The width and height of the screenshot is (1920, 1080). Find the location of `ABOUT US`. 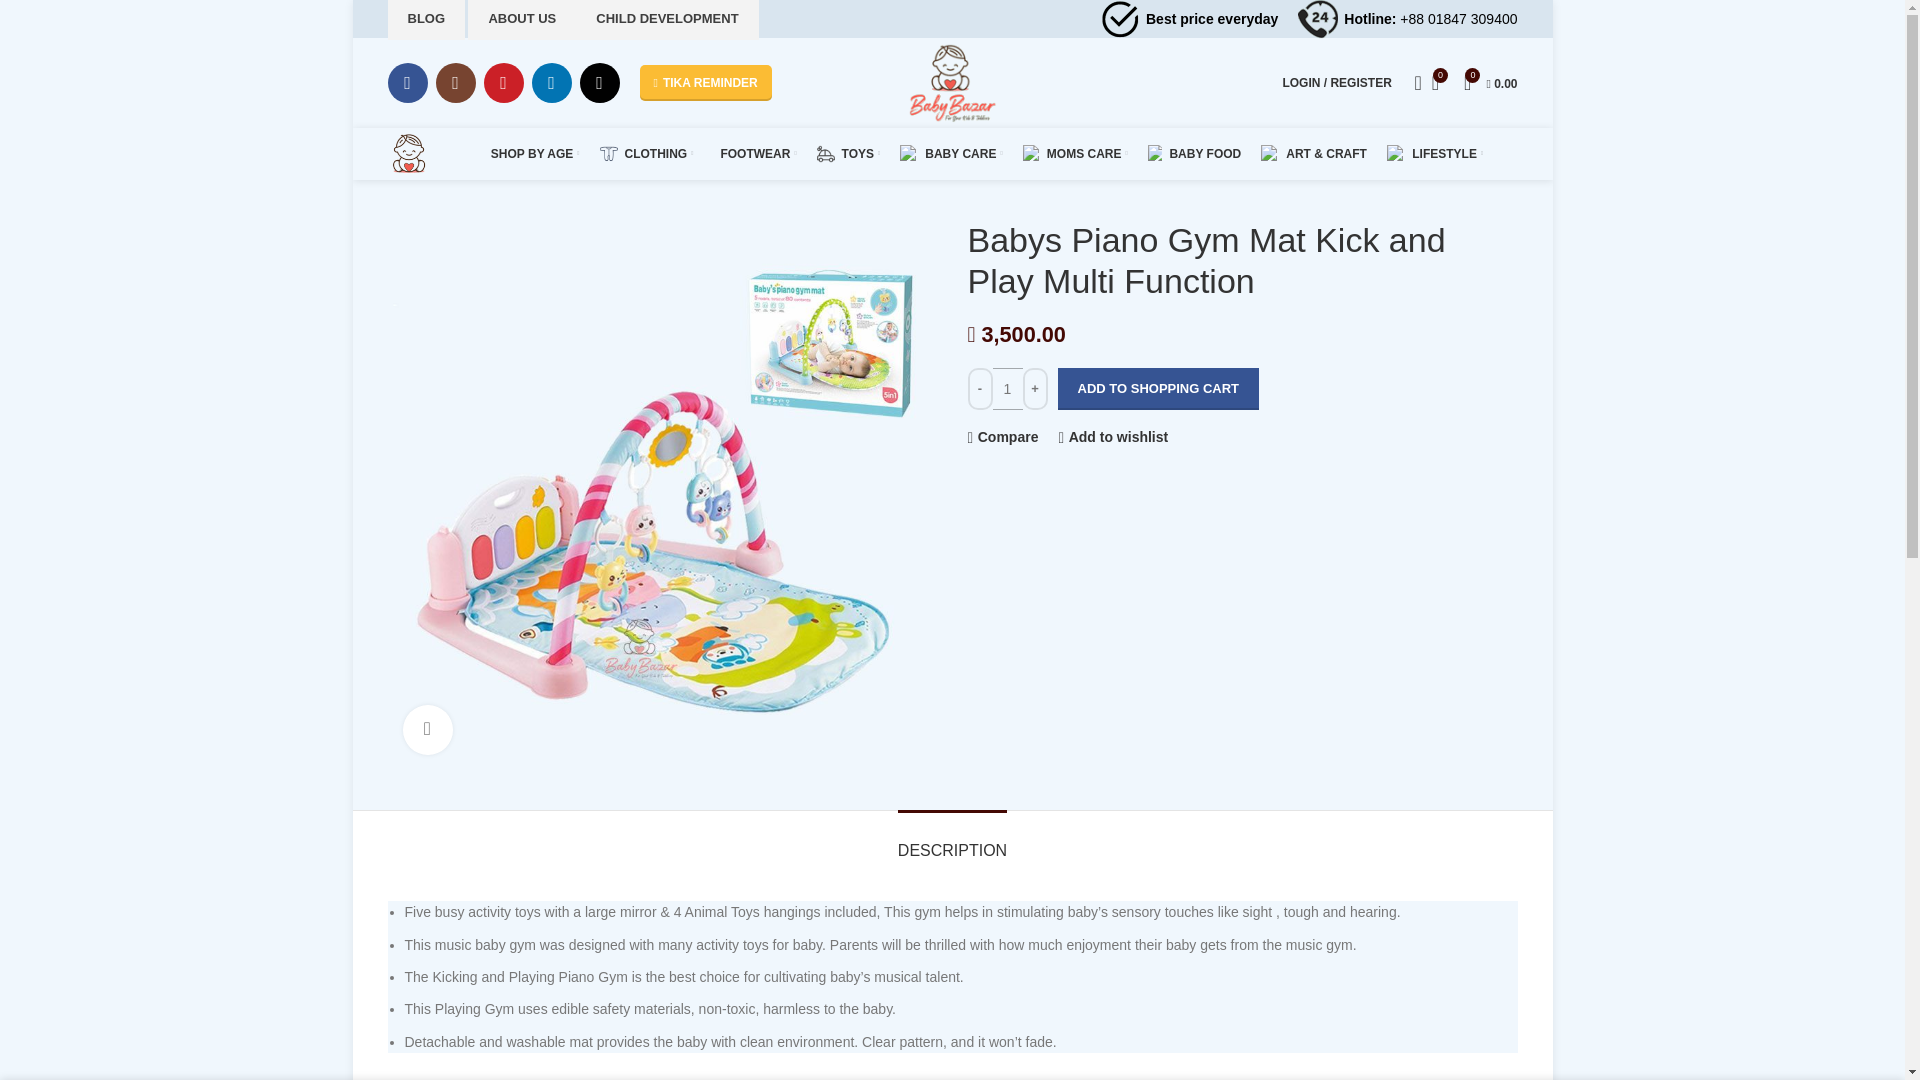

ABOUT US is located at coordinates (522, 17).